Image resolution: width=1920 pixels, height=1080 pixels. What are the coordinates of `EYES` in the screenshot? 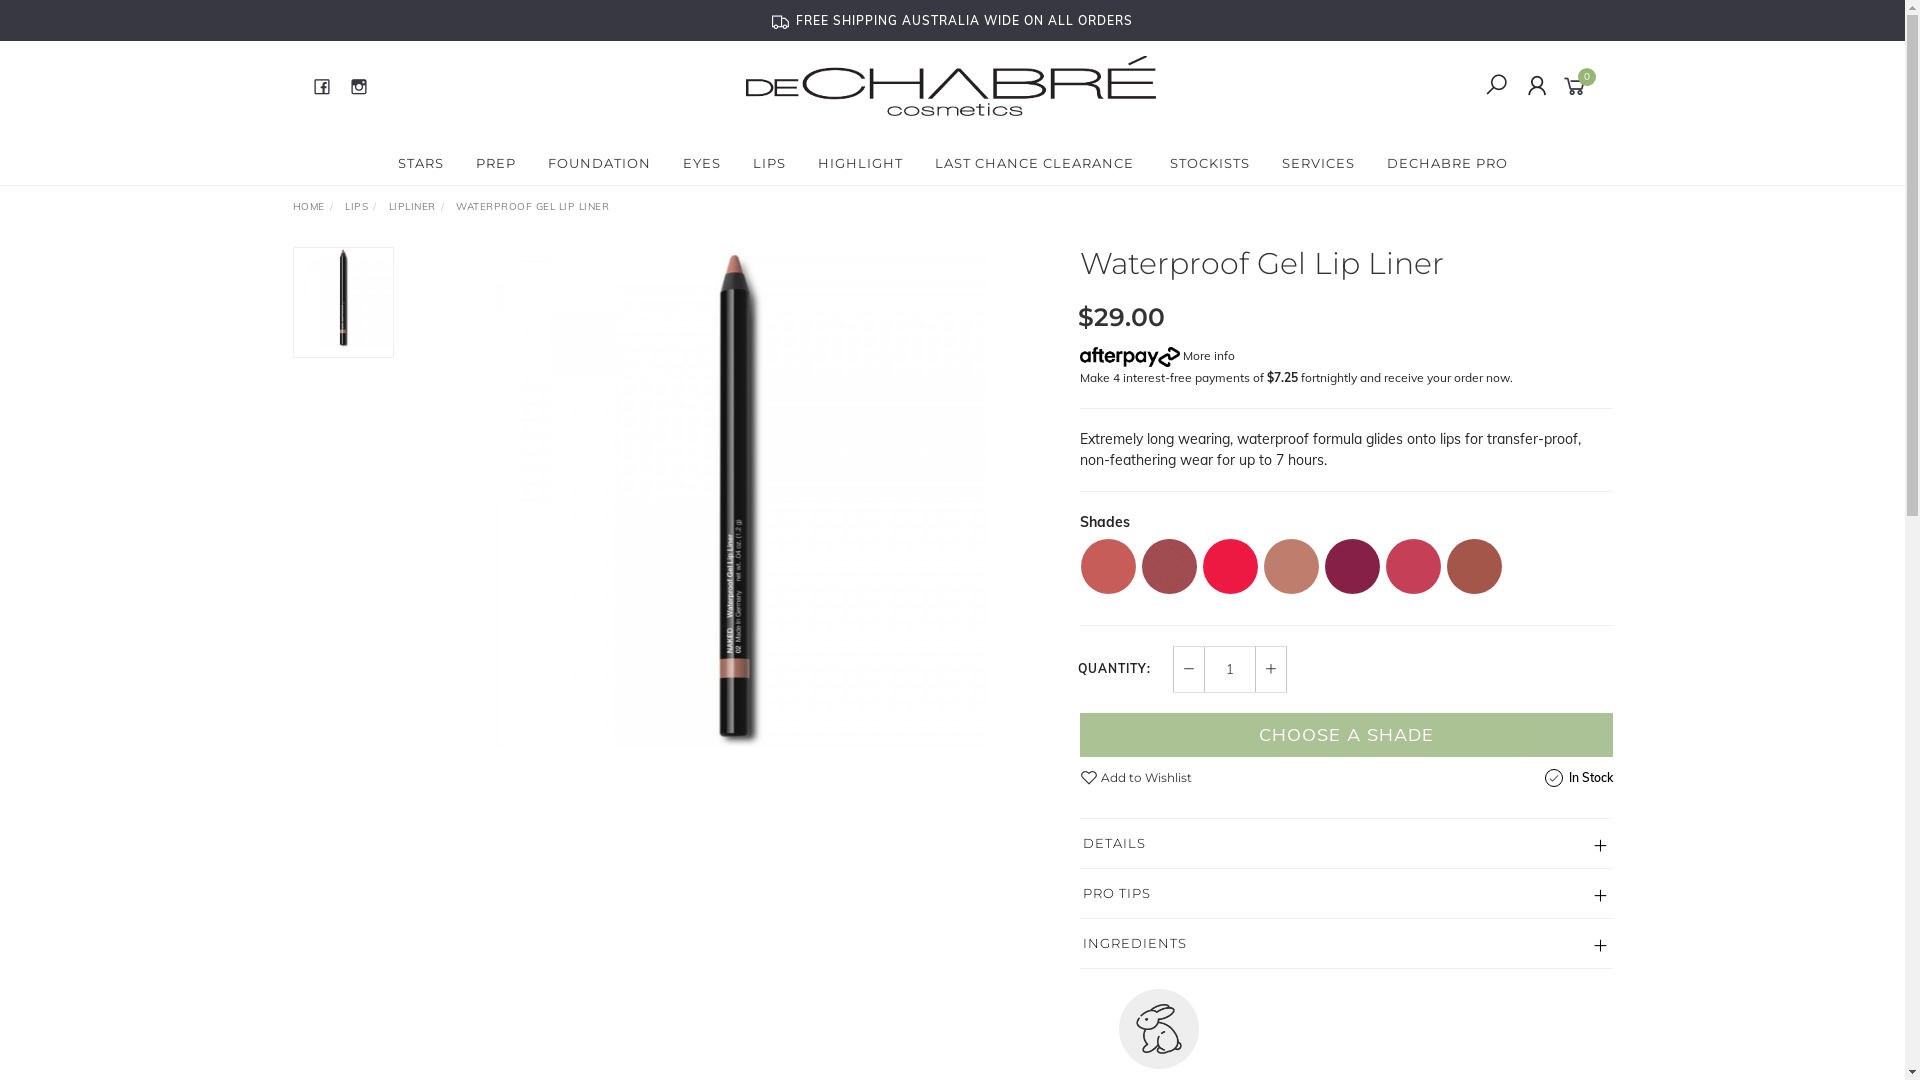 It's located at (701, 163).